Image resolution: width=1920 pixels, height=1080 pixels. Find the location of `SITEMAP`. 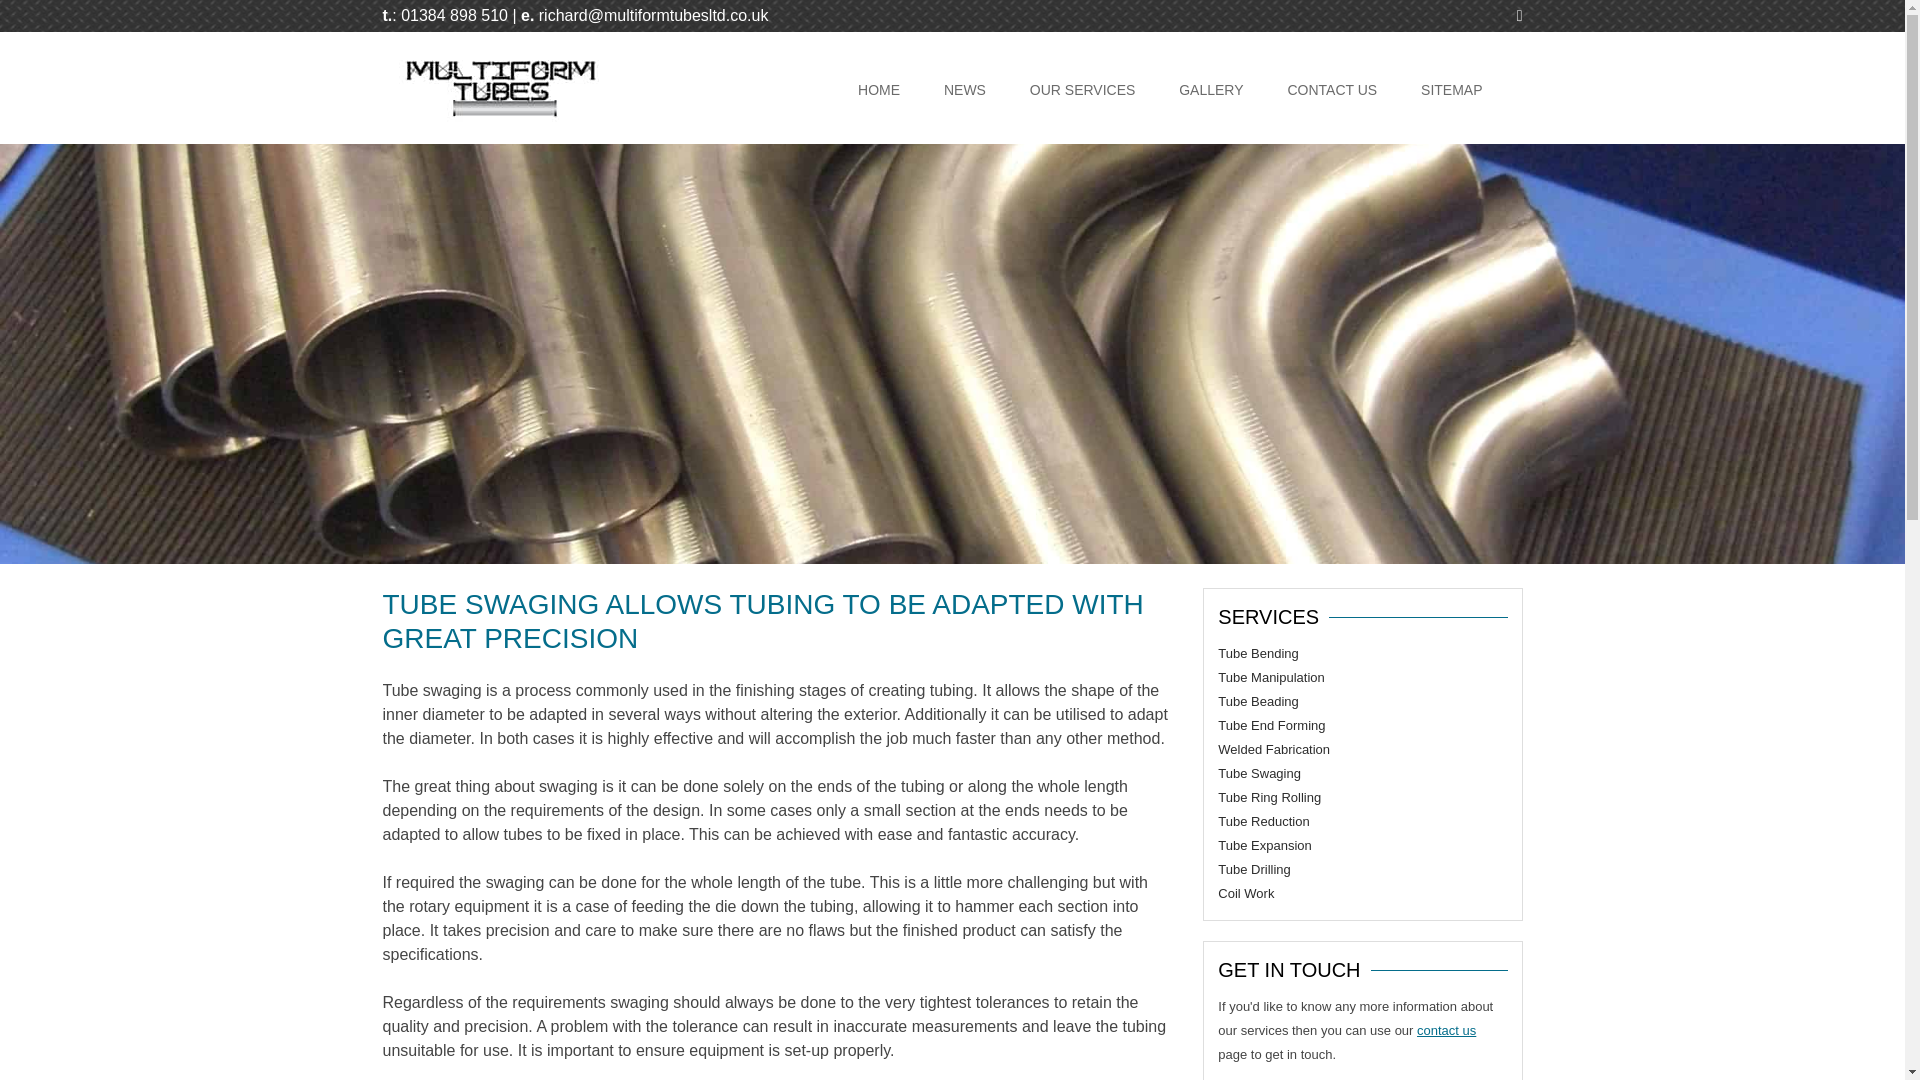

SITEMAP is located at coordinates (1451, 90).